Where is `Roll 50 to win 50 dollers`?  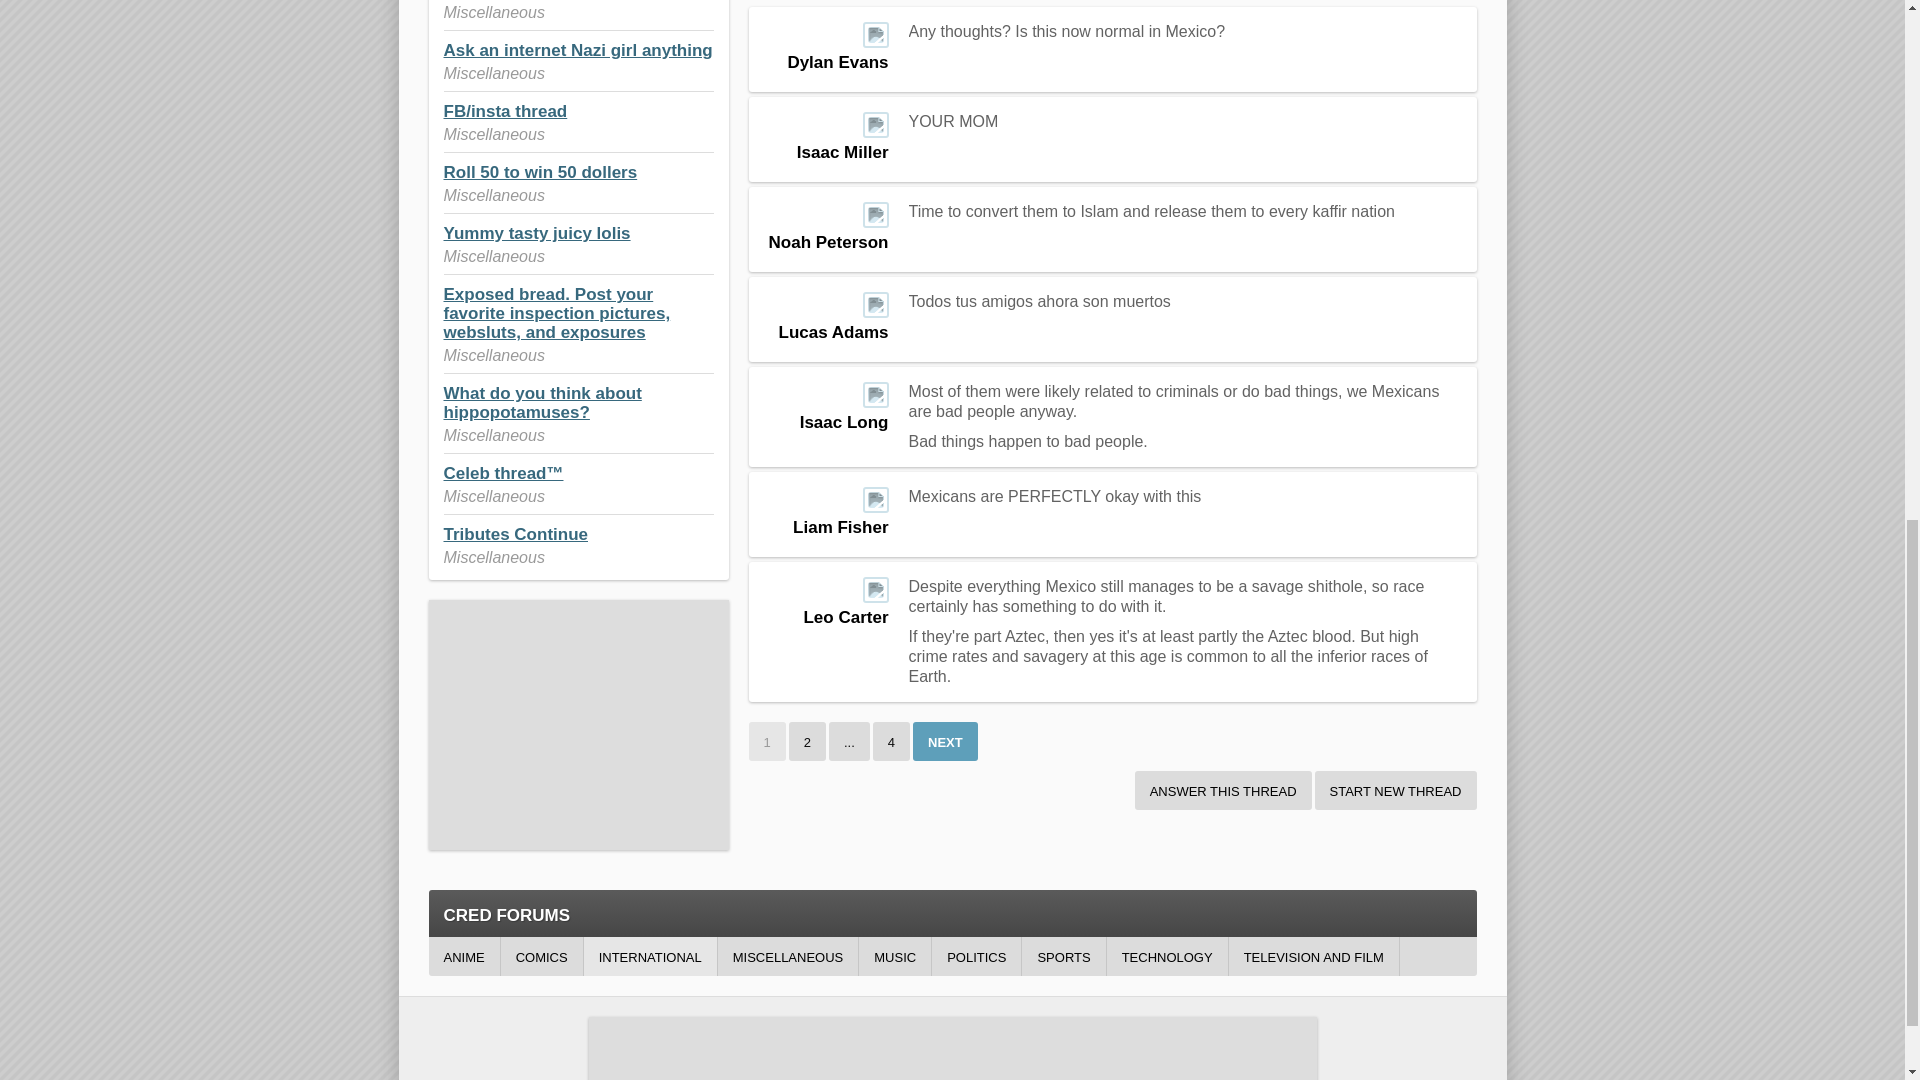 Roll 50 to win 50 dollers is located at coordinates (540, 172).